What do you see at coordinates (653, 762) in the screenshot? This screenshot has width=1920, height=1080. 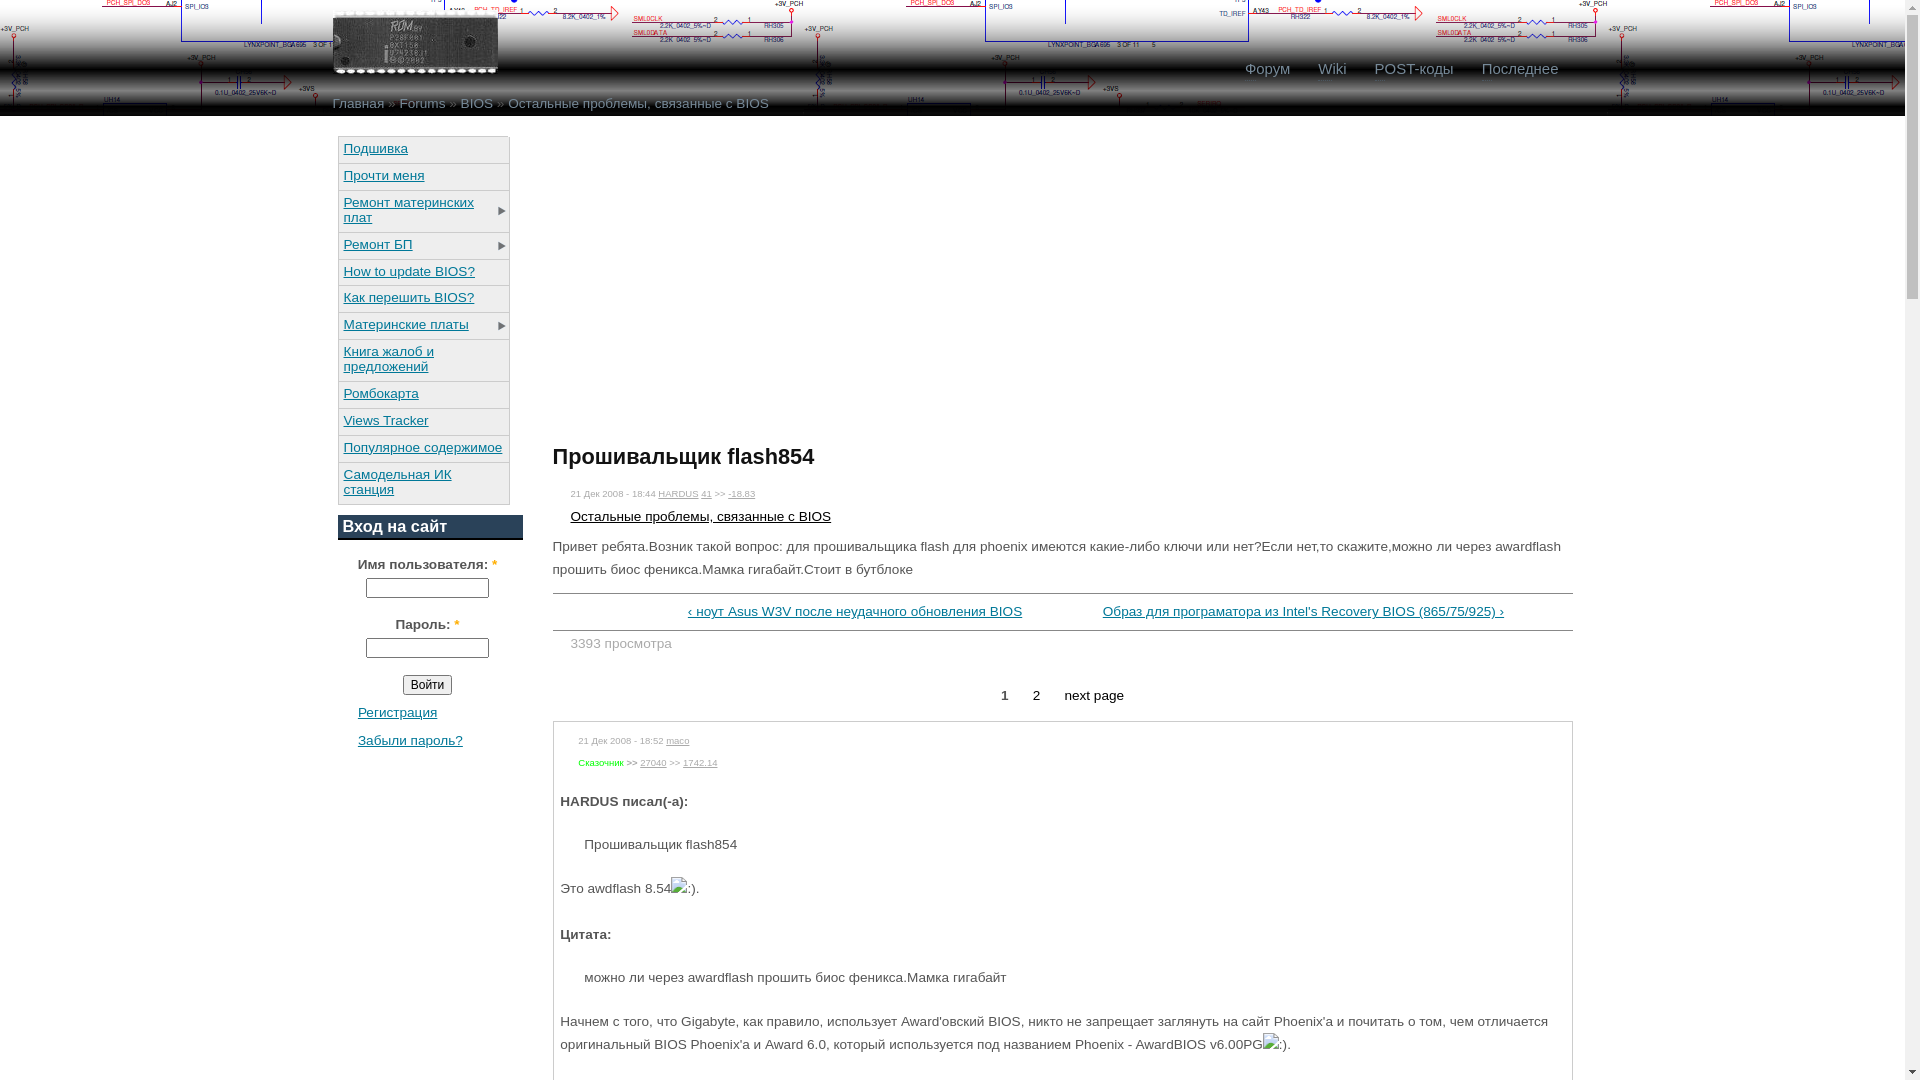 I see `27040` at bounding box center [653, 762].